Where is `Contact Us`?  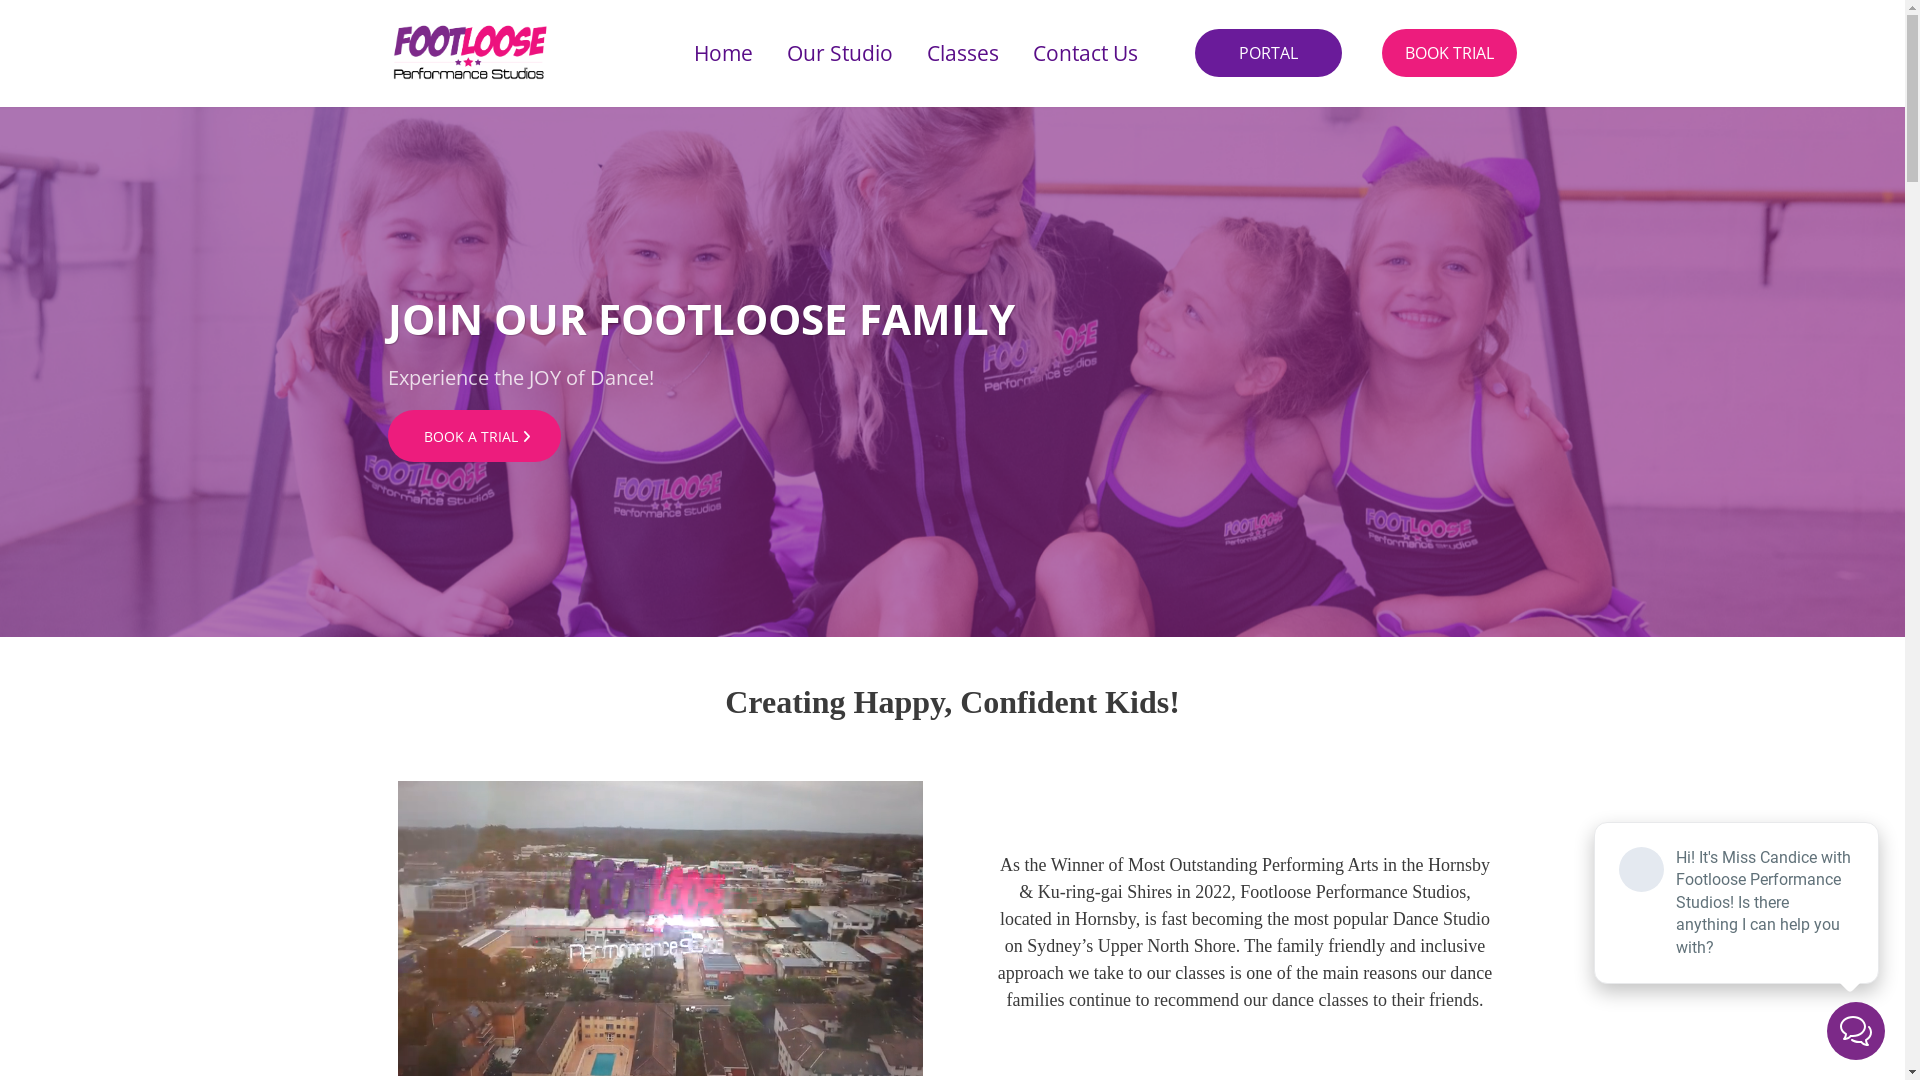 Contact Us is located at coordinates (1086, 53).